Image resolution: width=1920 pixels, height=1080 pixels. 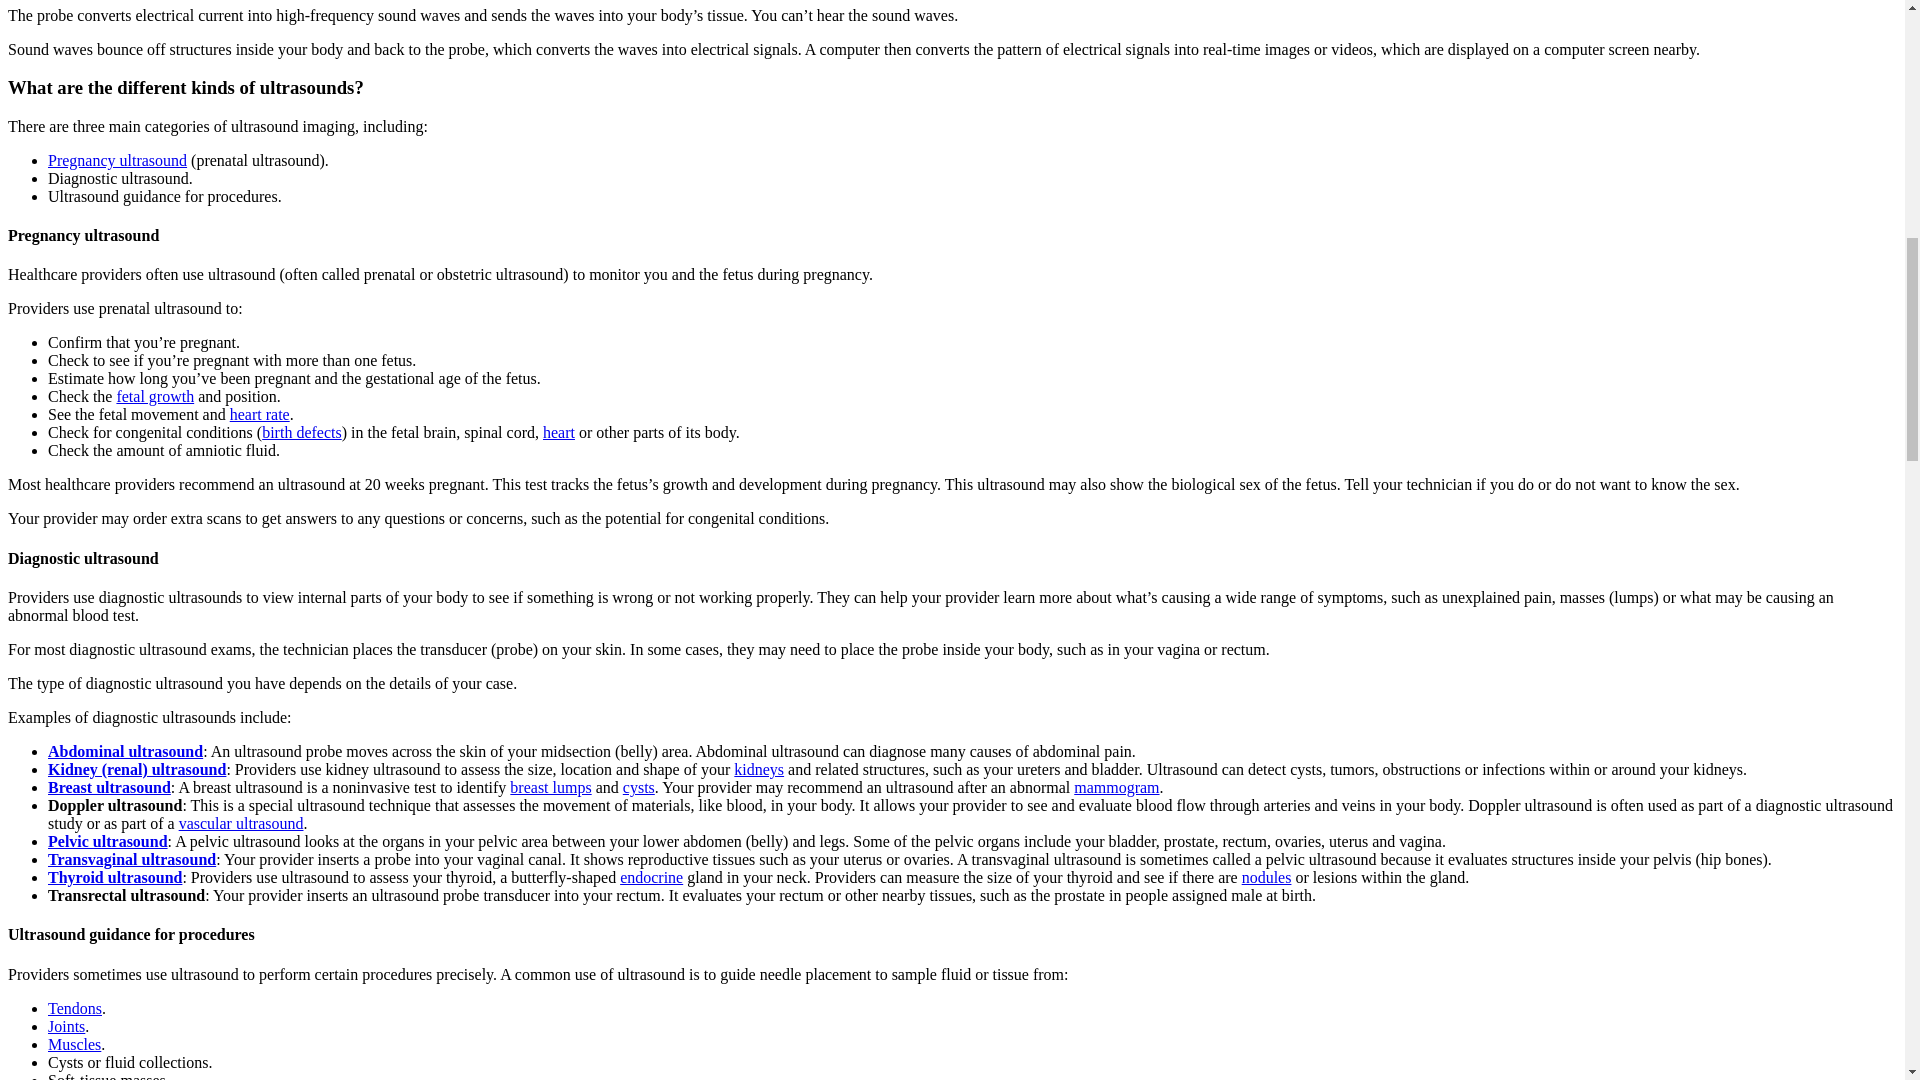 I want to click on birth defects, so click(x=301, y=432).